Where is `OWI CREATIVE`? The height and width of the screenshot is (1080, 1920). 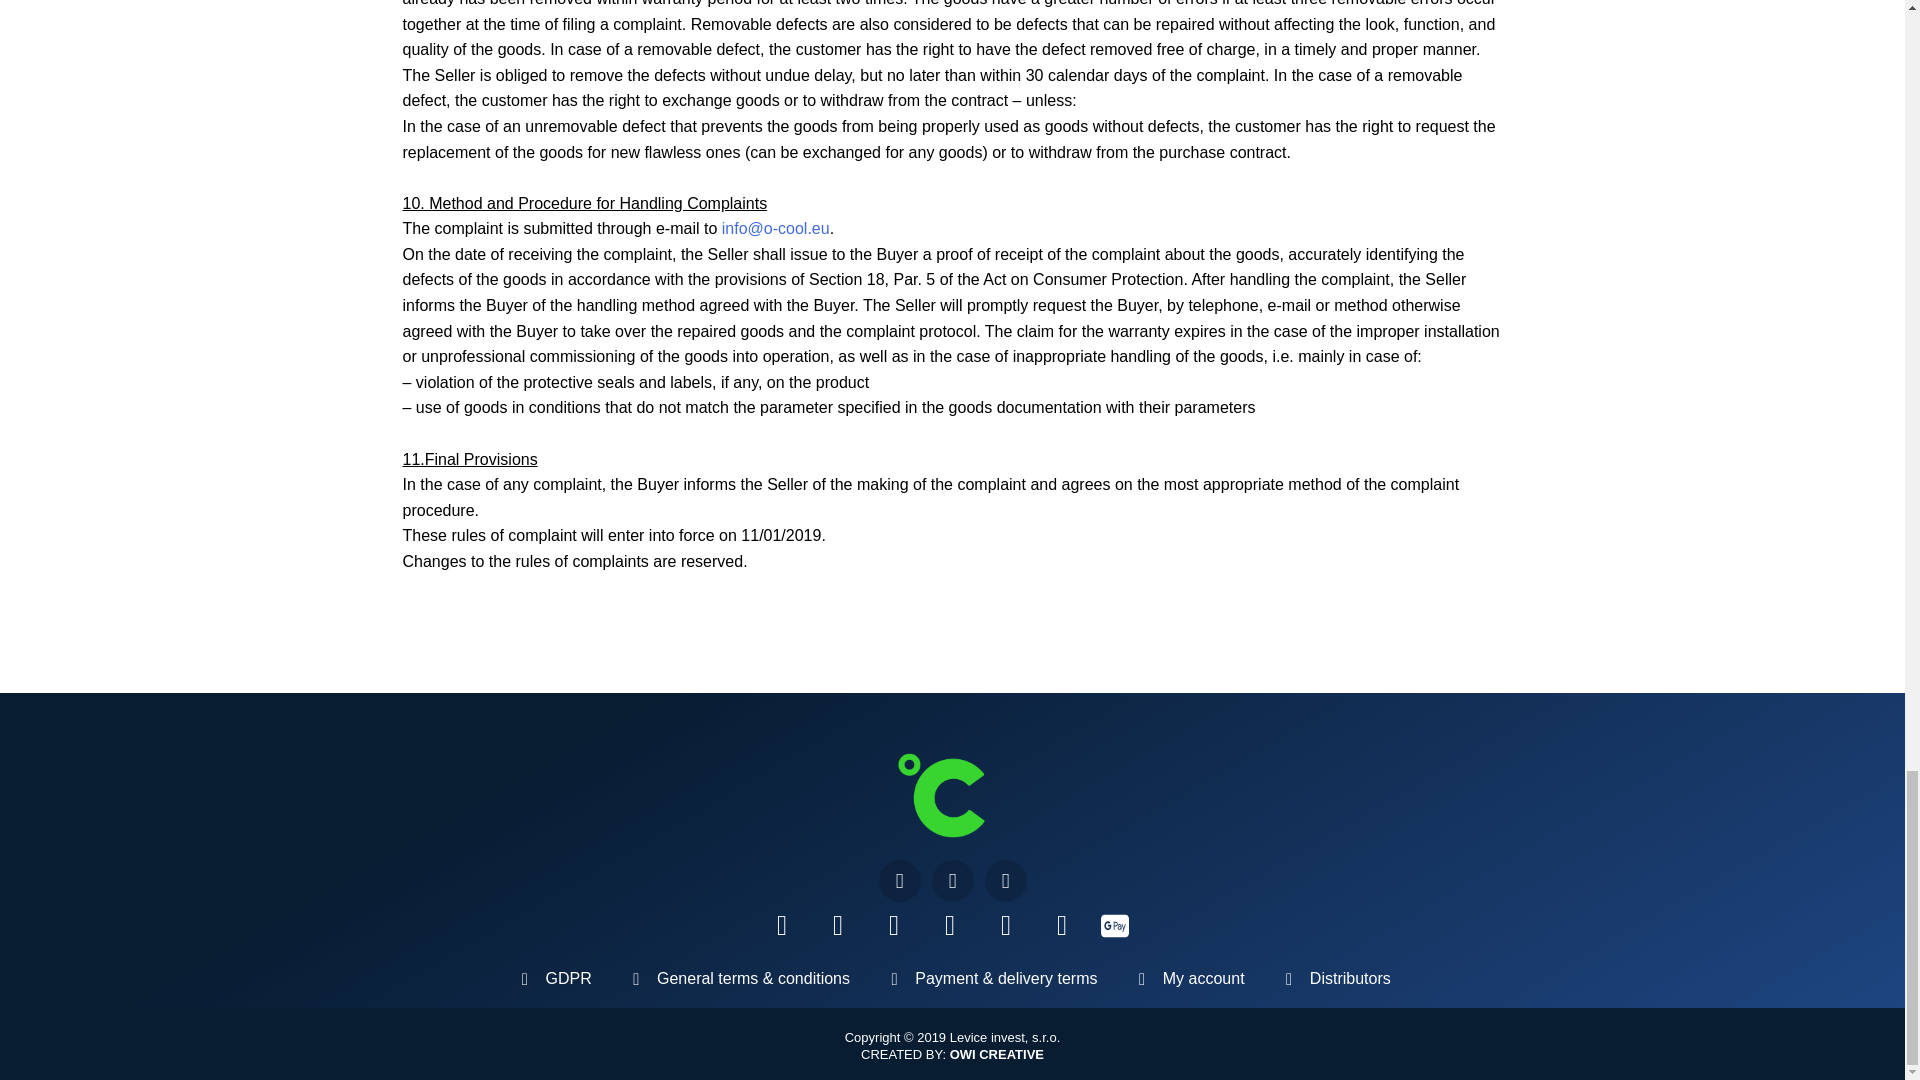 OWI CREATIVE is located at coordinates (997, 1054).